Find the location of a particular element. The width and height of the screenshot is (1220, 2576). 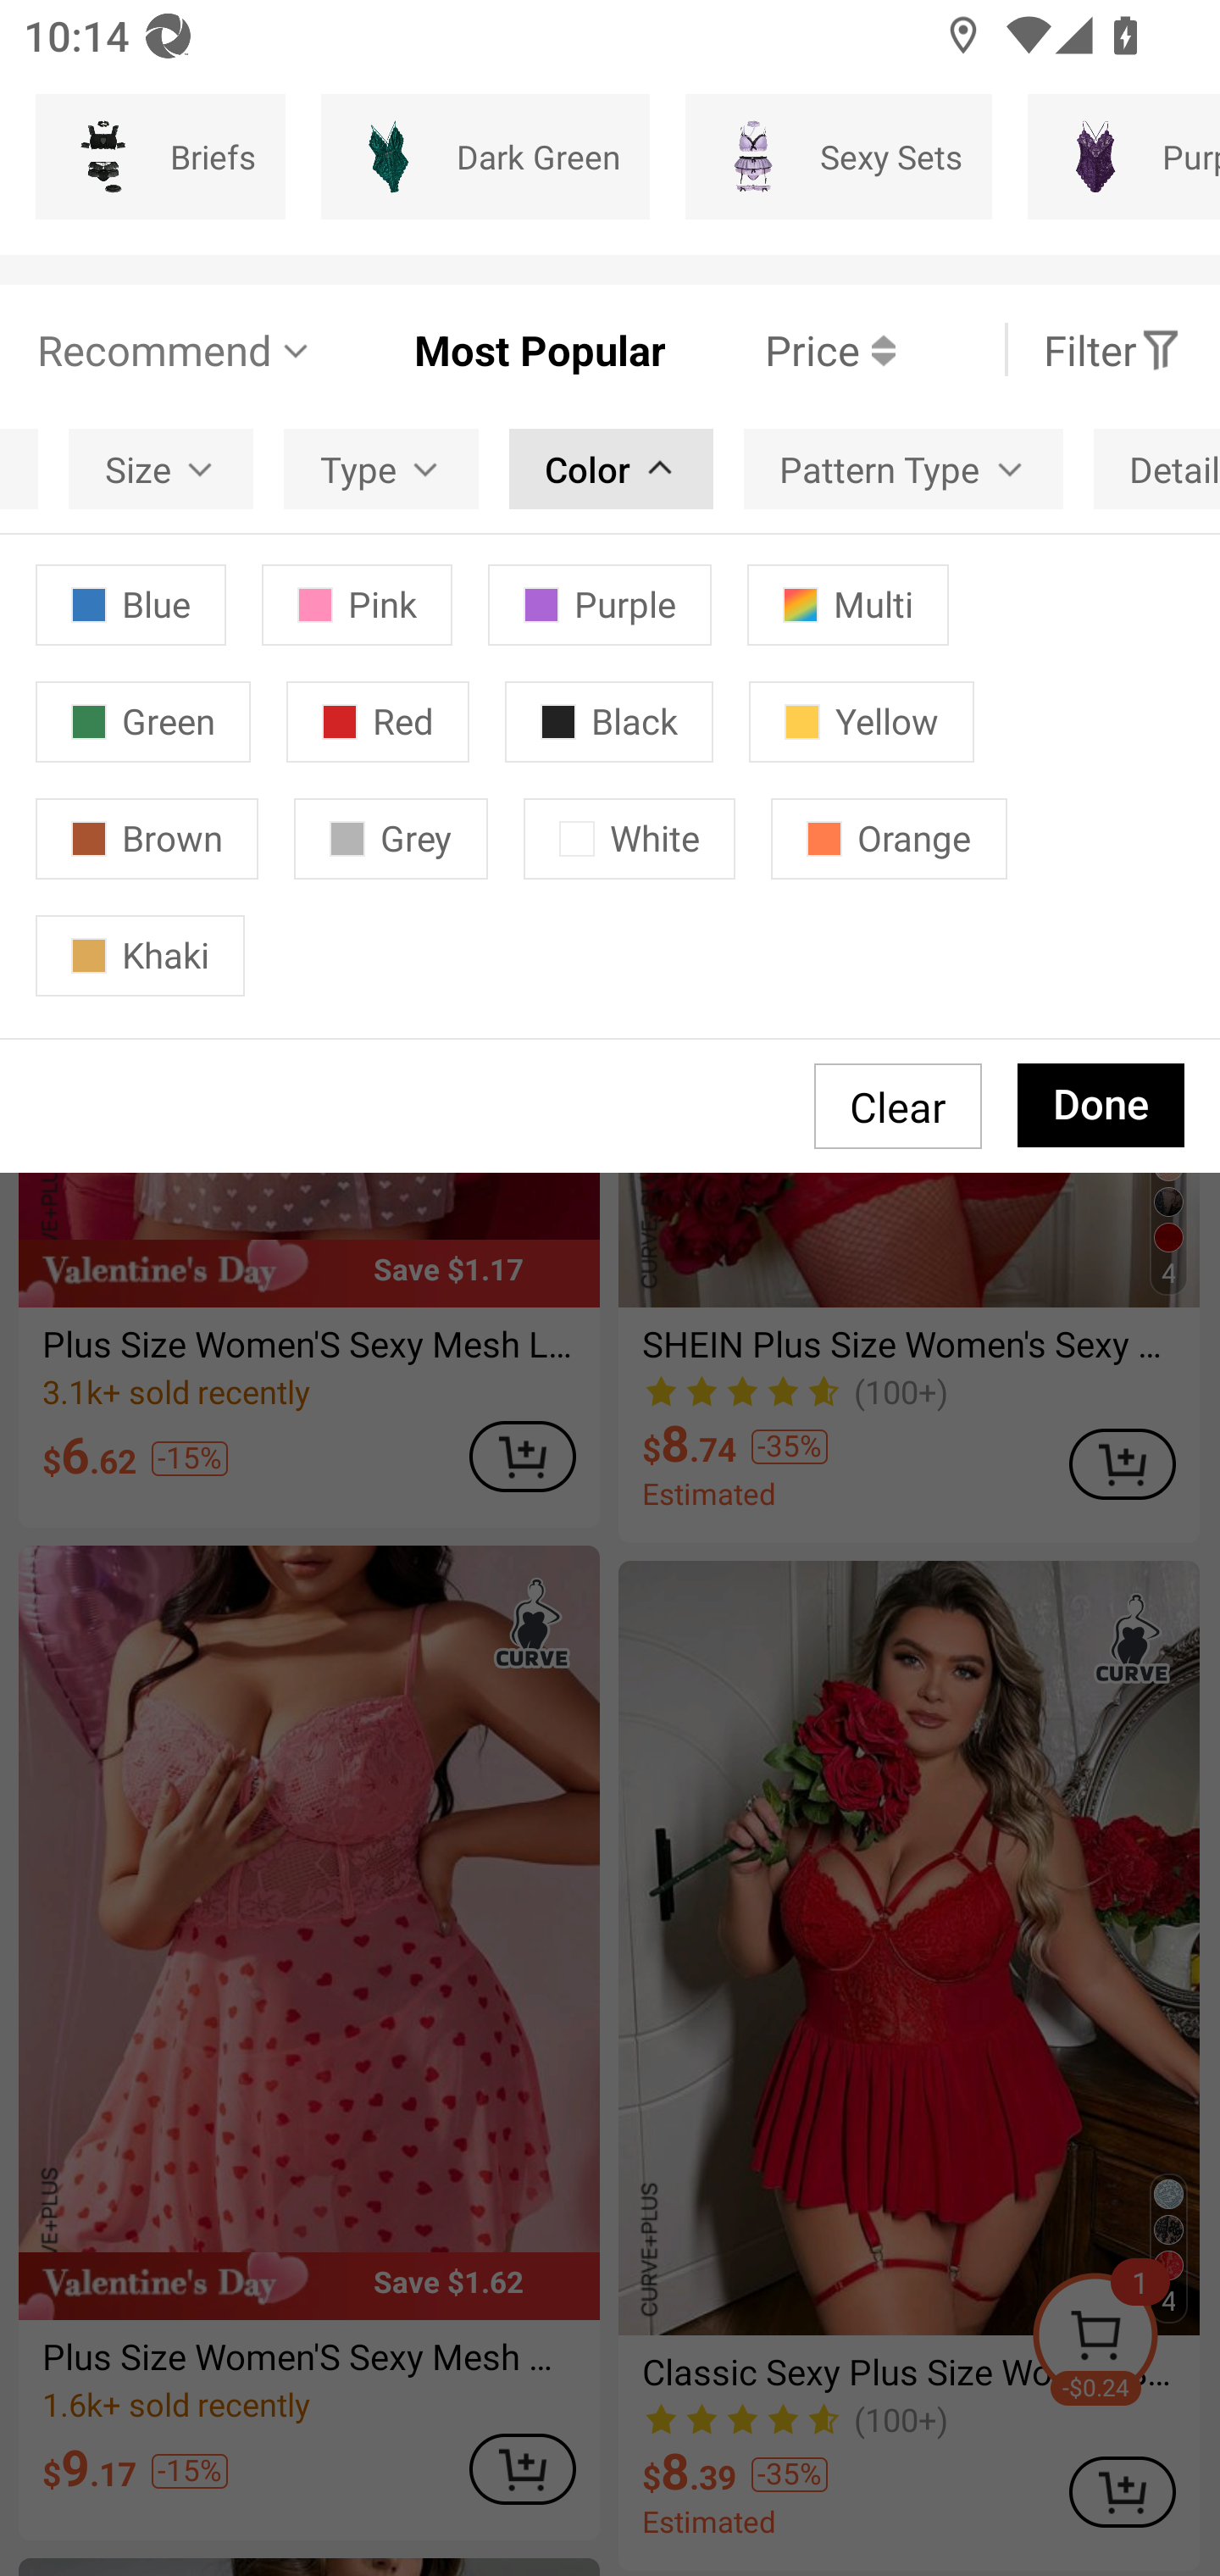

Dark Green is located at coordinates (485, 157).